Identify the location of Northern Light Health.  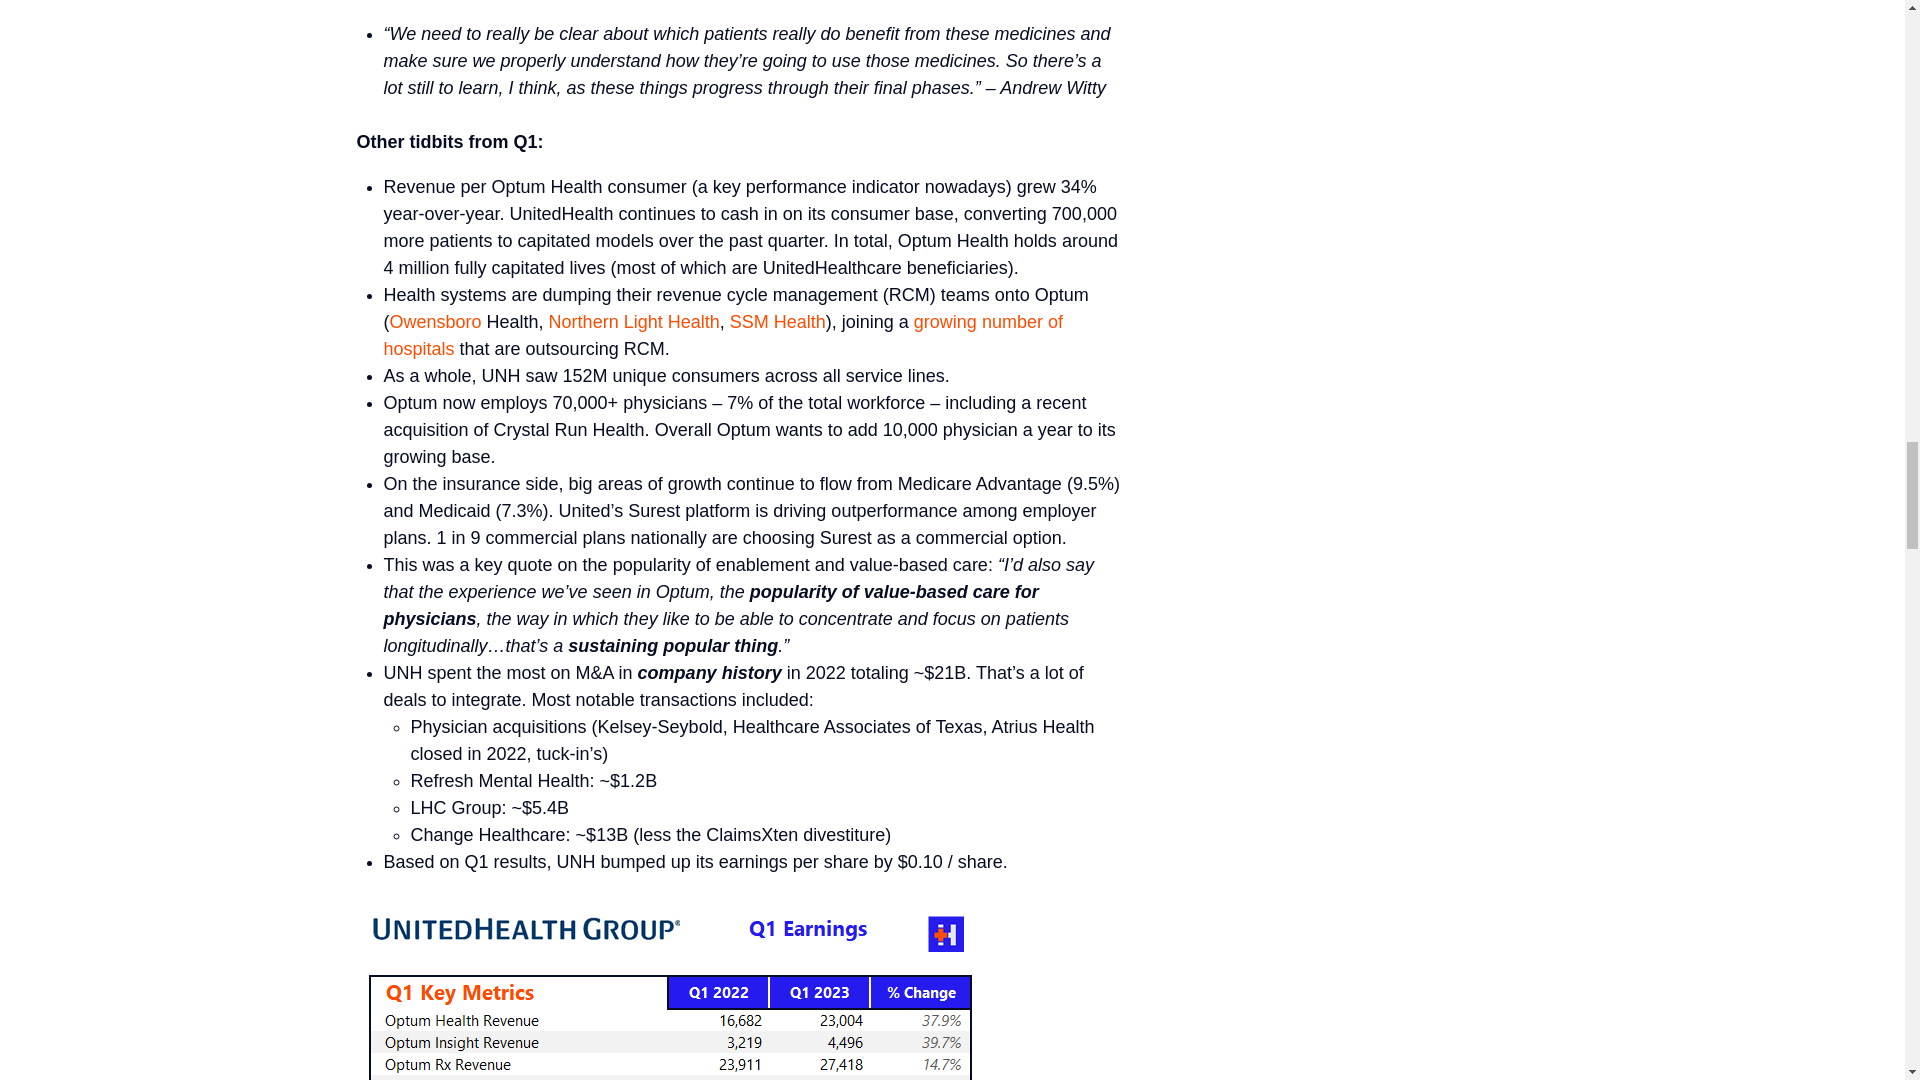
(634, 322).